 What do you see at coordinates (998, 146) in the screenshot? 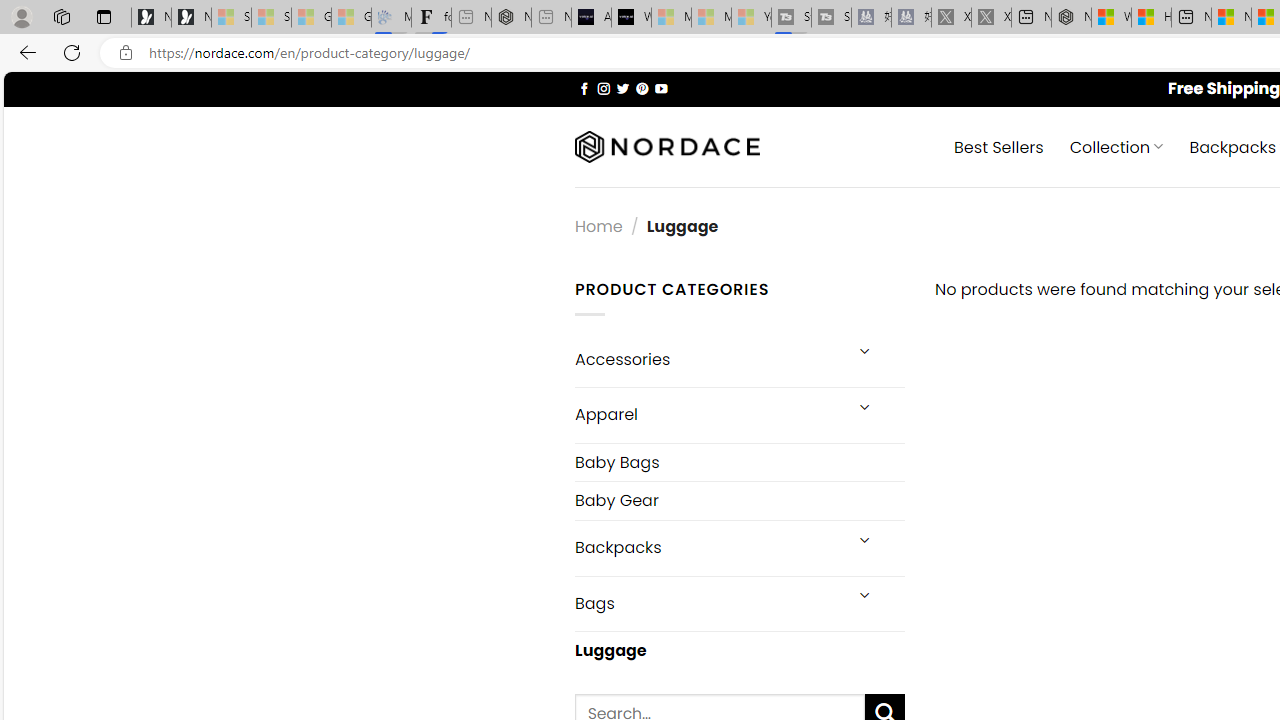
I see `  Best Sellers` at bounding box center [998, 146].